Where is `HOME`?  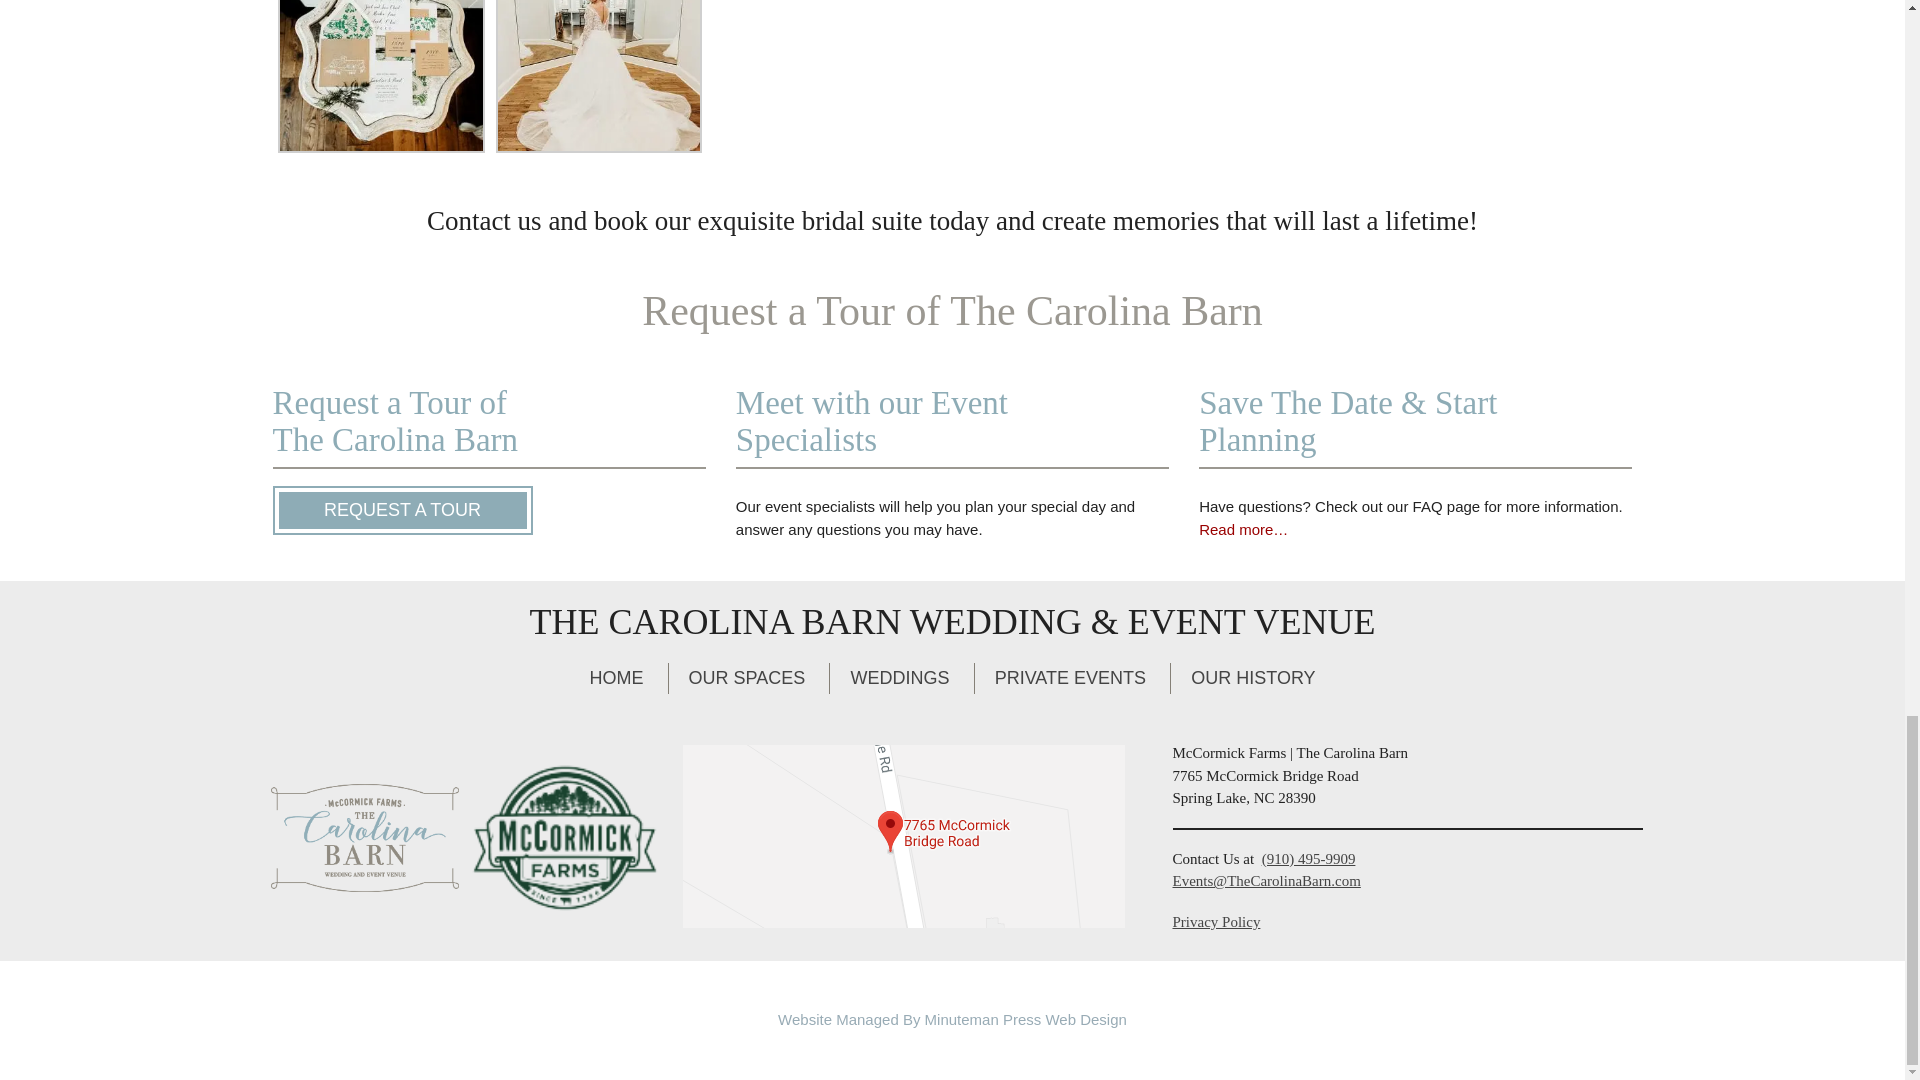
HOME is located at coordinates (615, 678).